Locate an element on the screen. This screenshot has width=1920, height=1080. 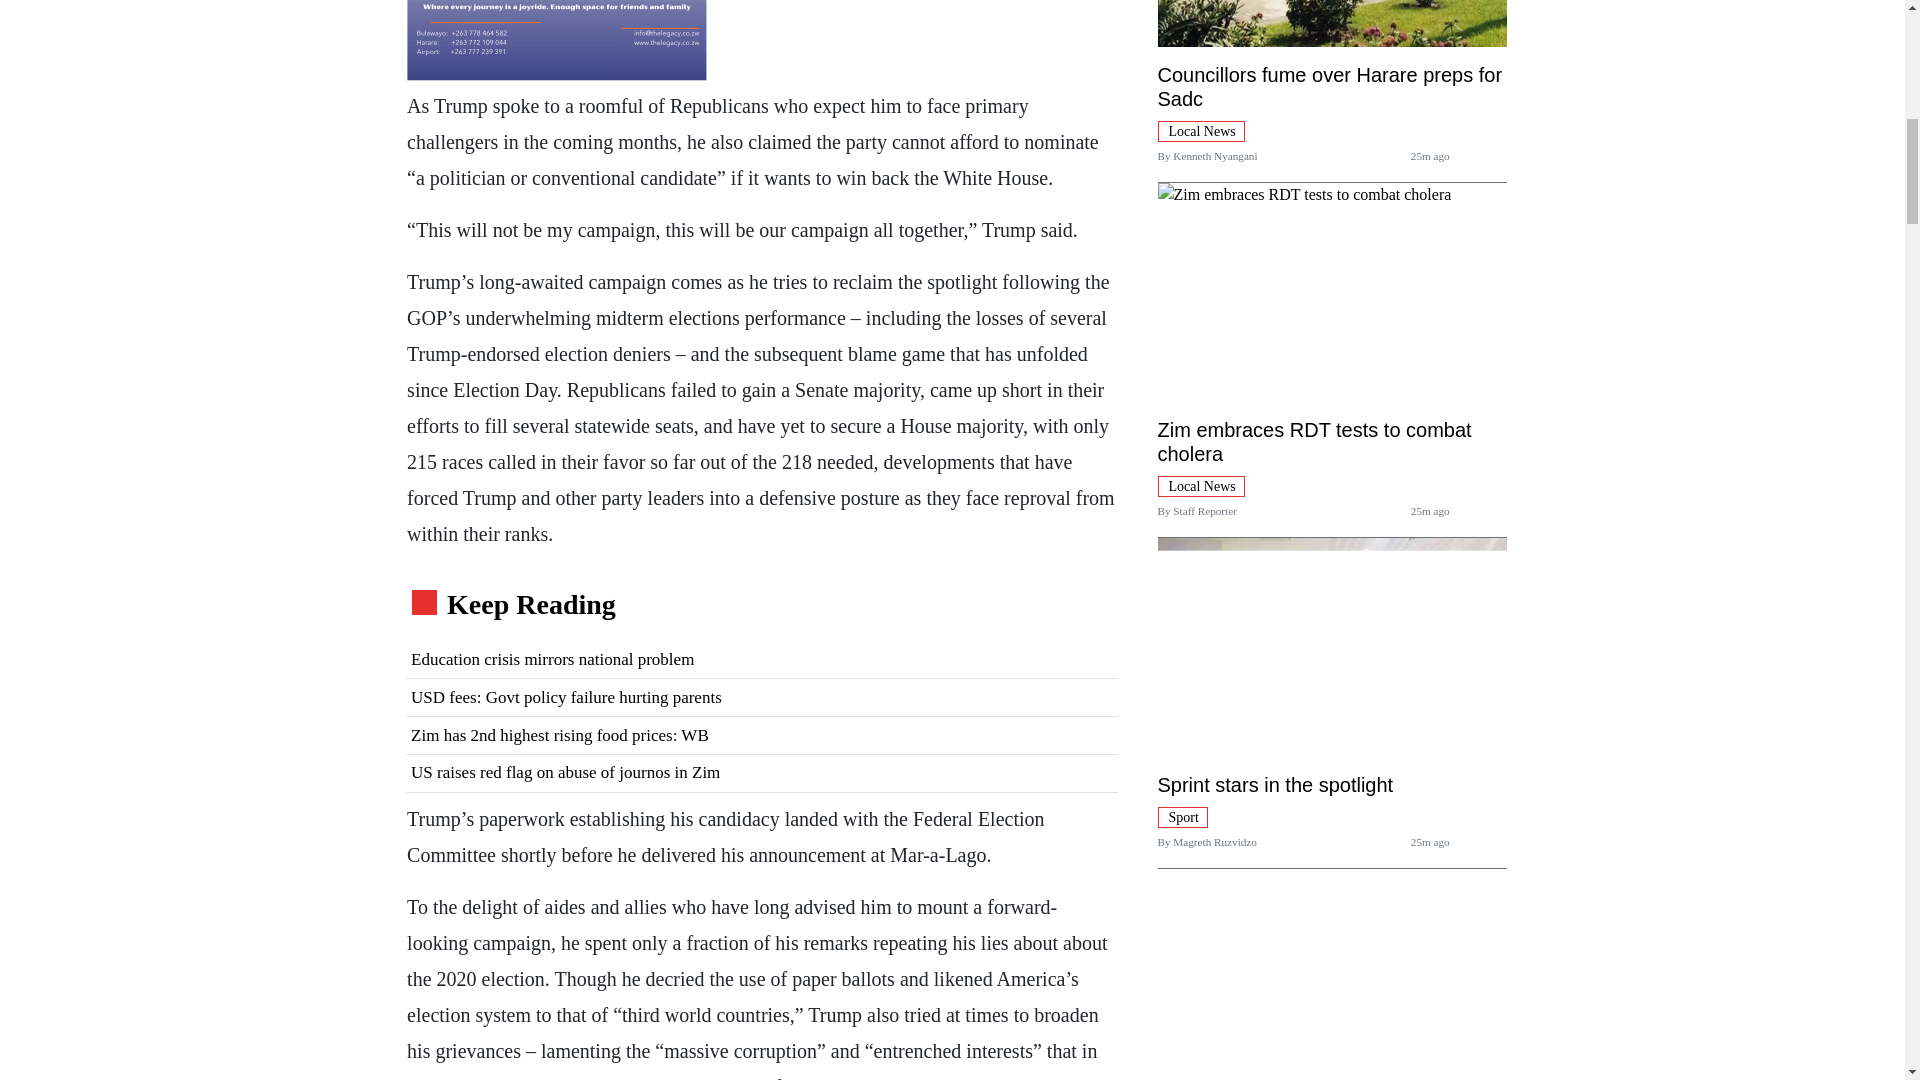
Sprint stars in the spotlight is located at coordinates (1275, 784).